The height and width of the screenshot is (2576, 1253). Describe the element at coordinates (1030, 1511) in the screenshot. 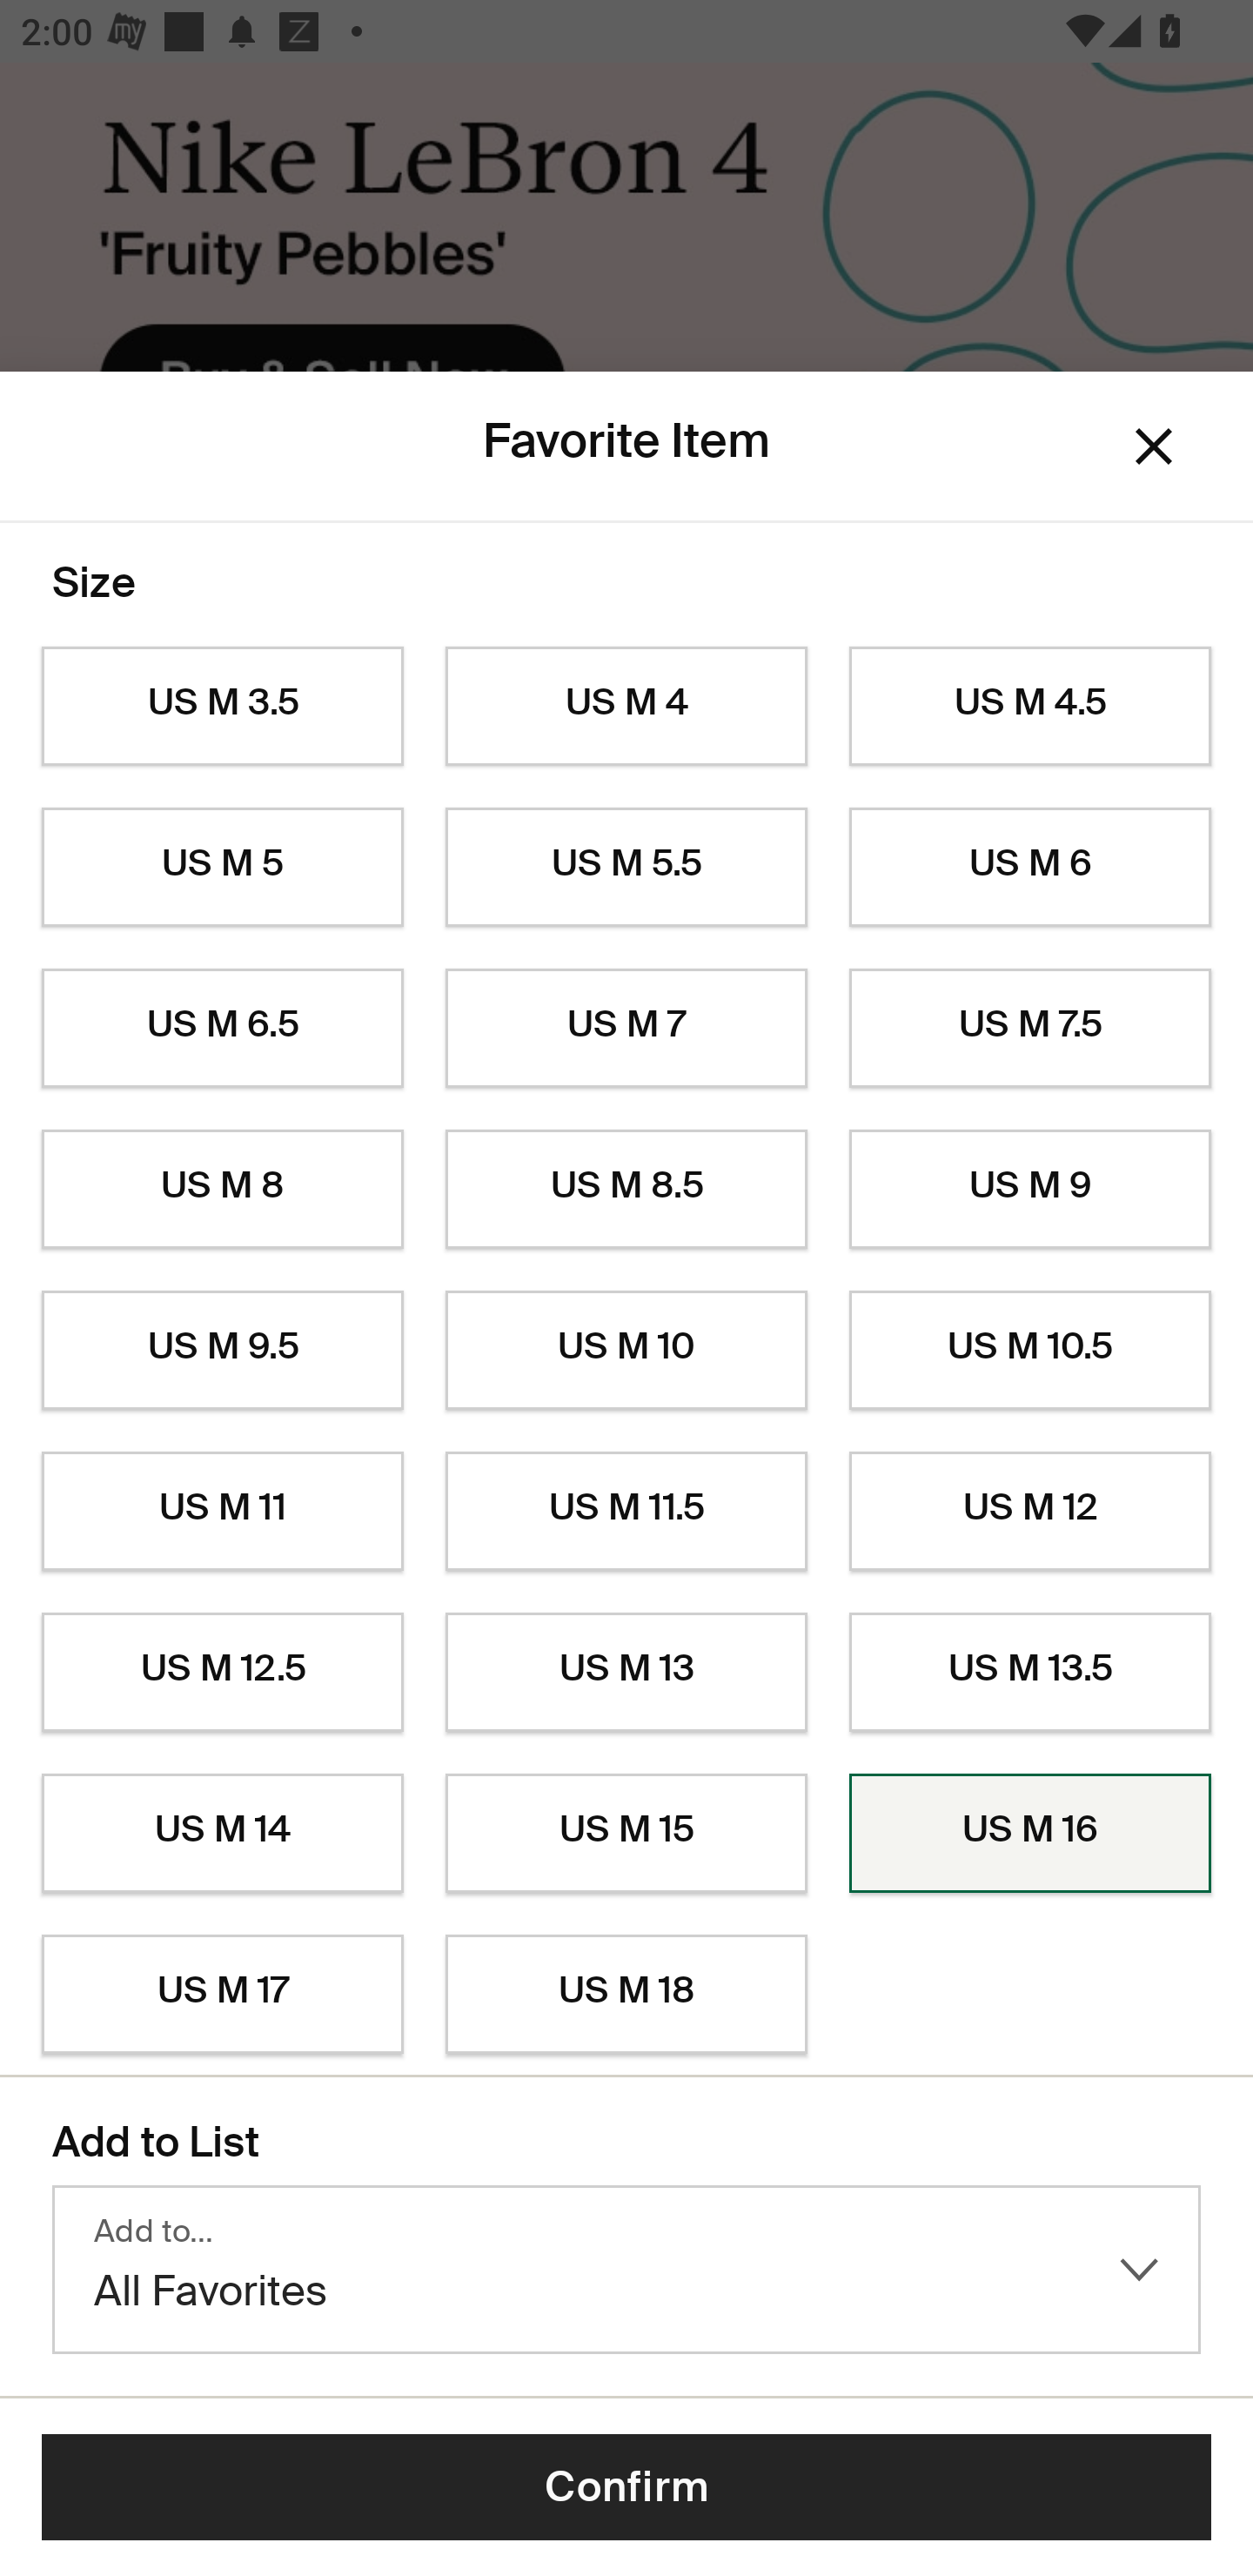

I see `US M 12` at that location.